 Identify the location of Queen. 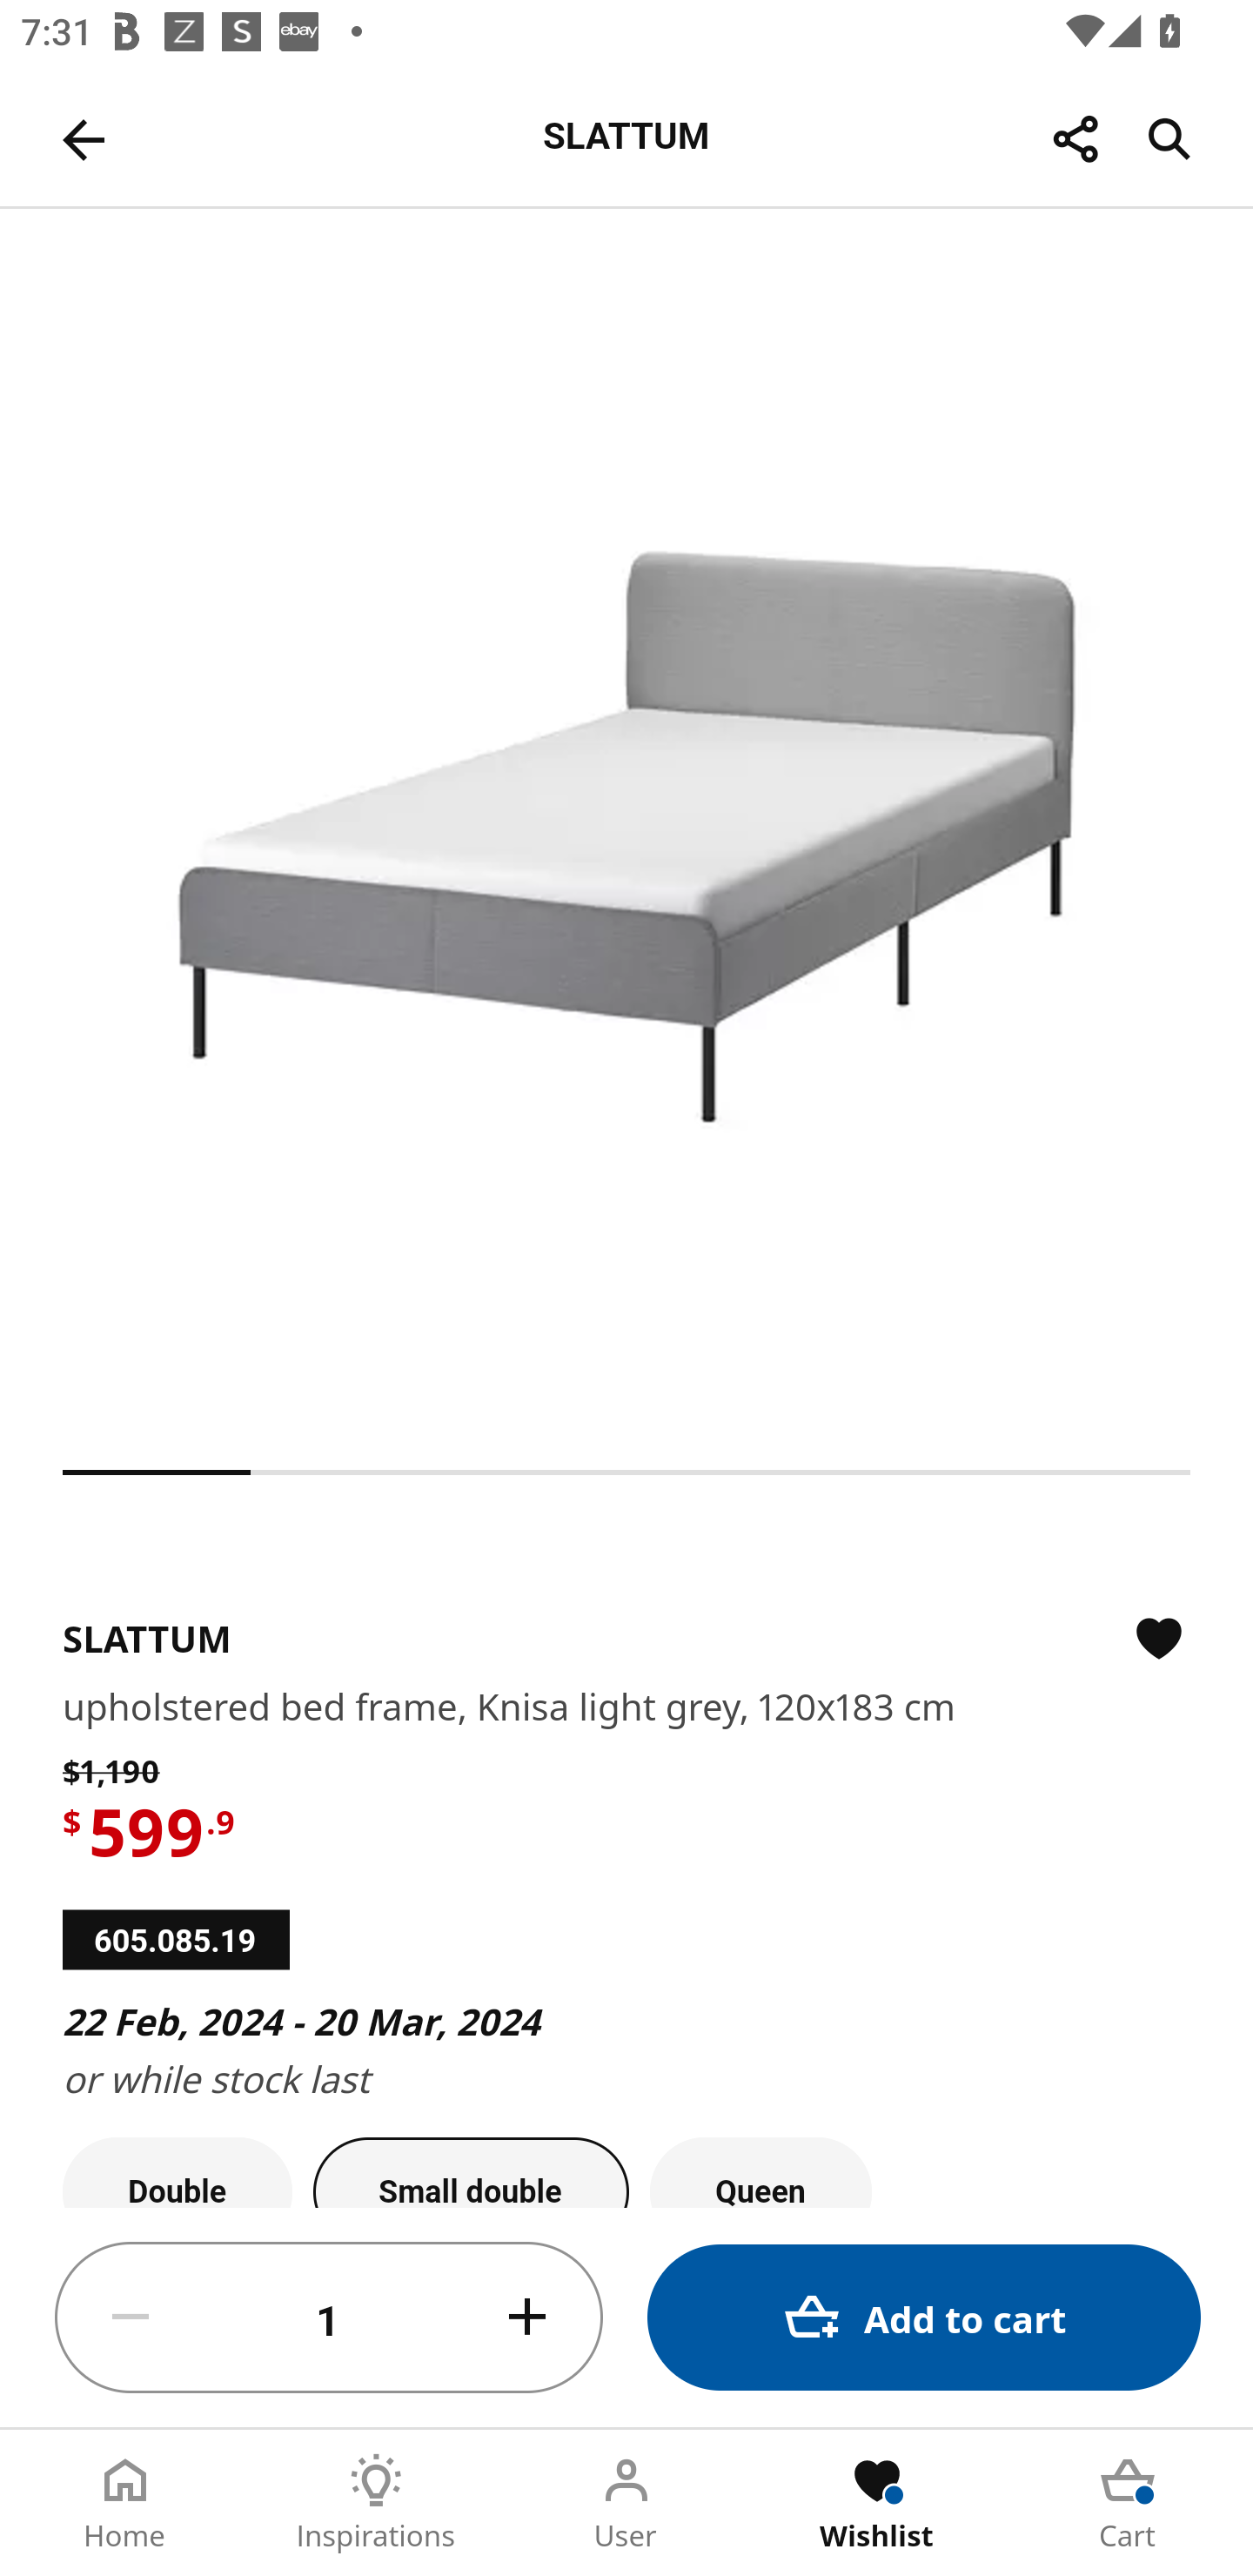
(761, 2172).